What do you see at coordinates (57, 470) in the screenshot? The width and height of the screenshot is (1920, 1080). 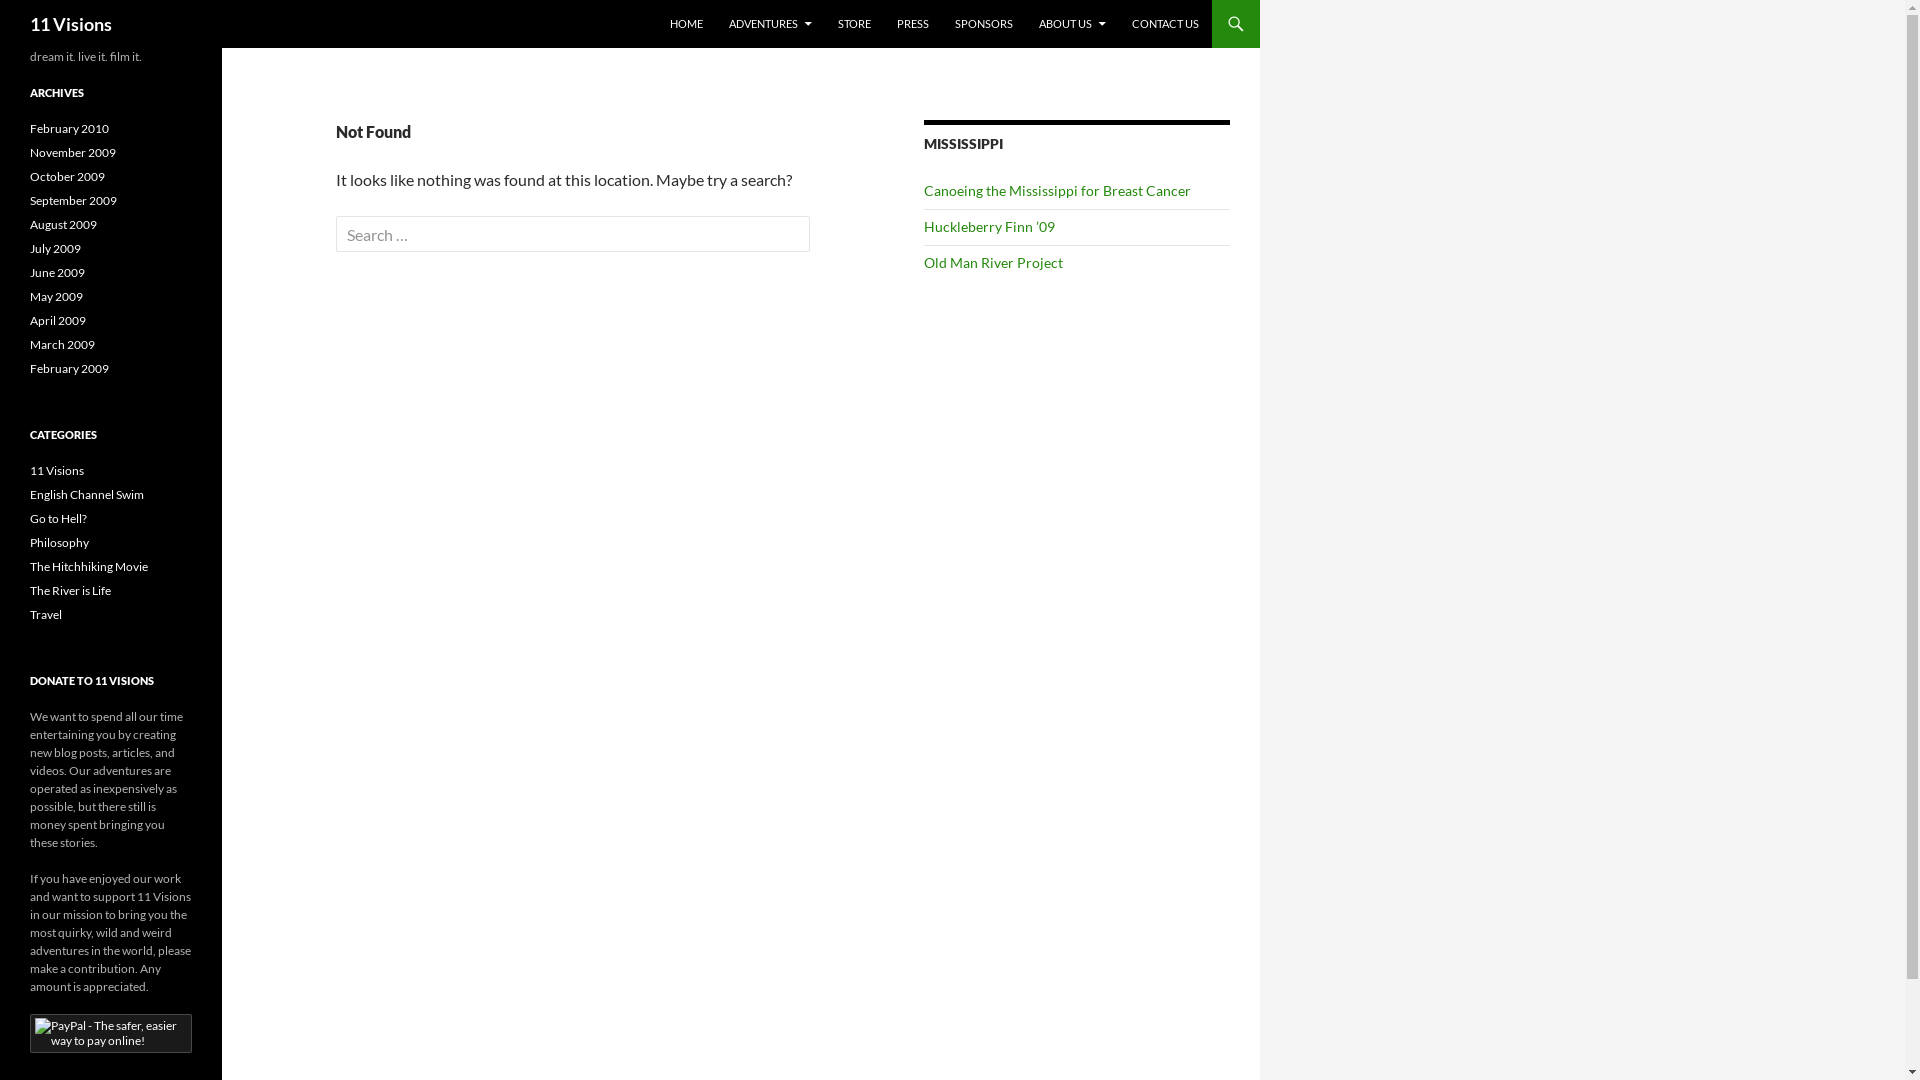 I see `11 Visions` at bounding box center [57, 470].